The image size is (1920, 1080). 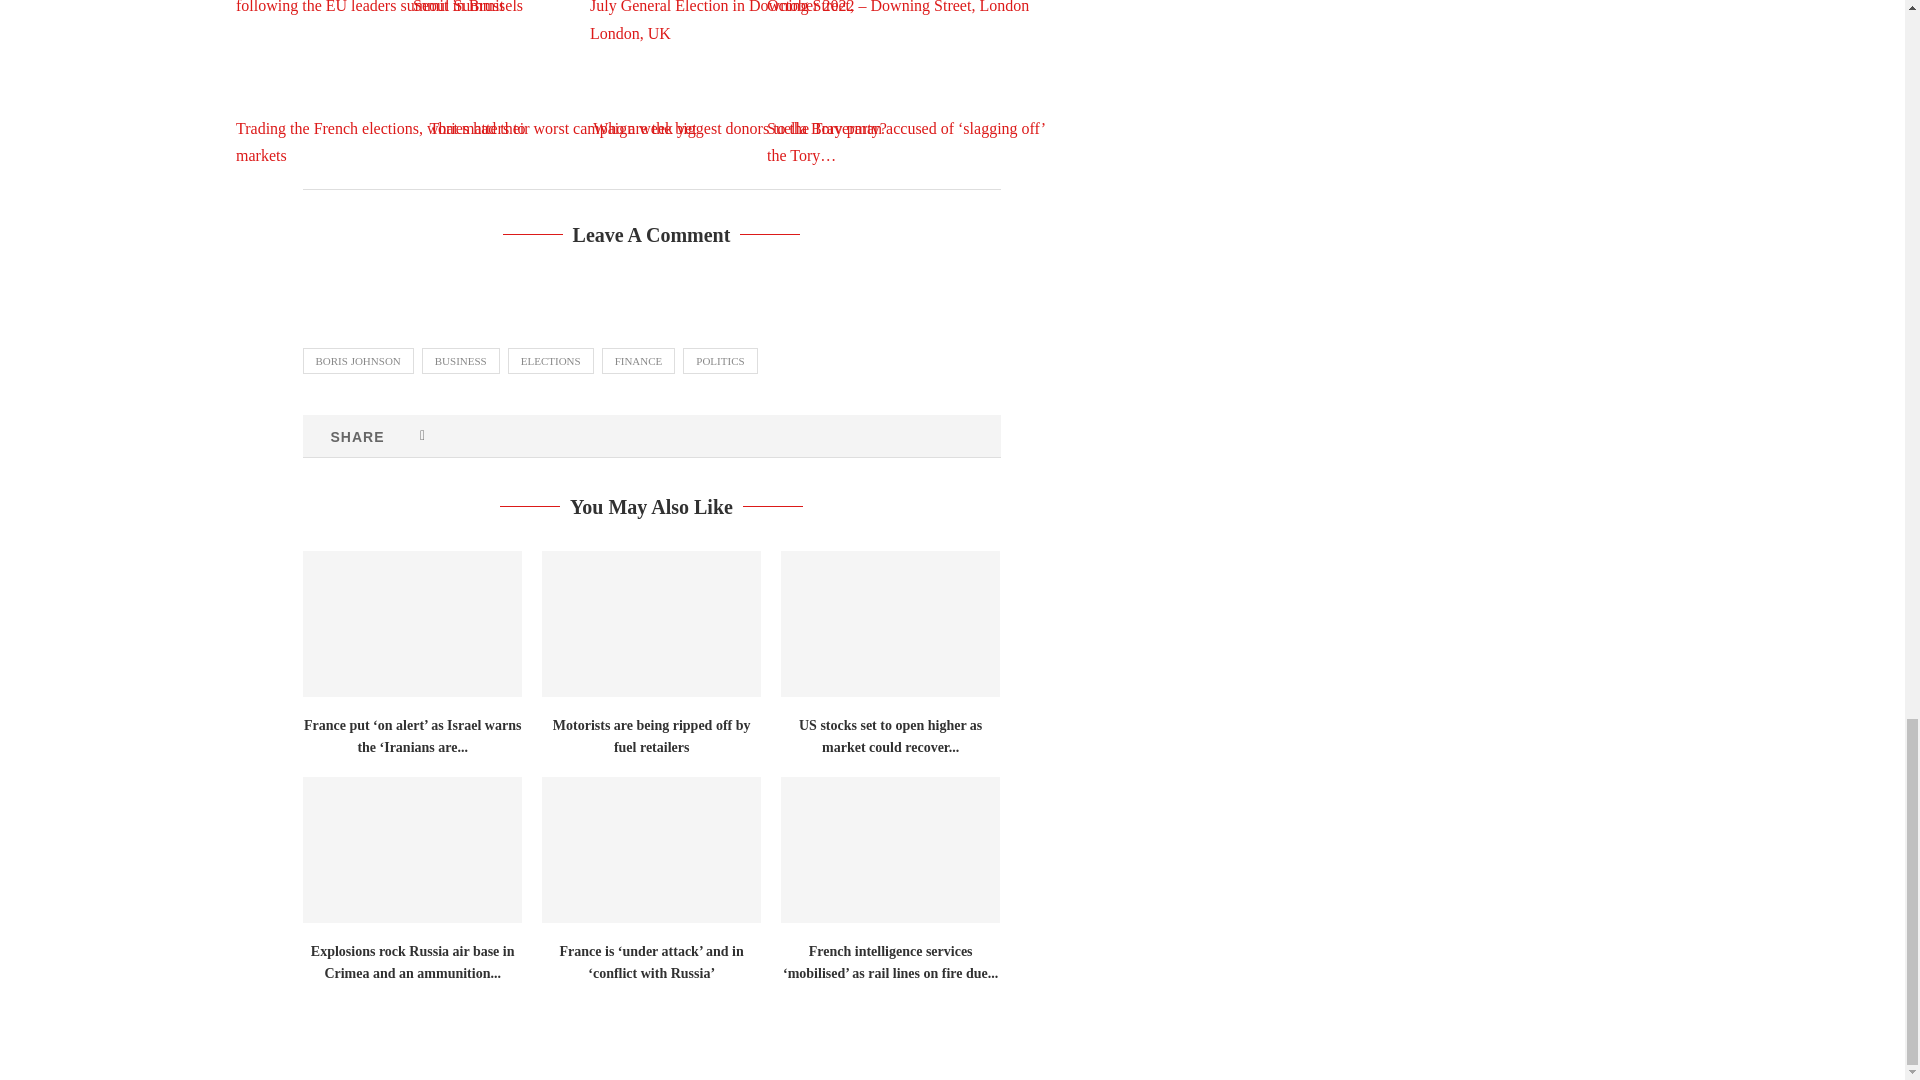 I want to click on Tories had their worst campaign week yet, so click(x=562, y=82).